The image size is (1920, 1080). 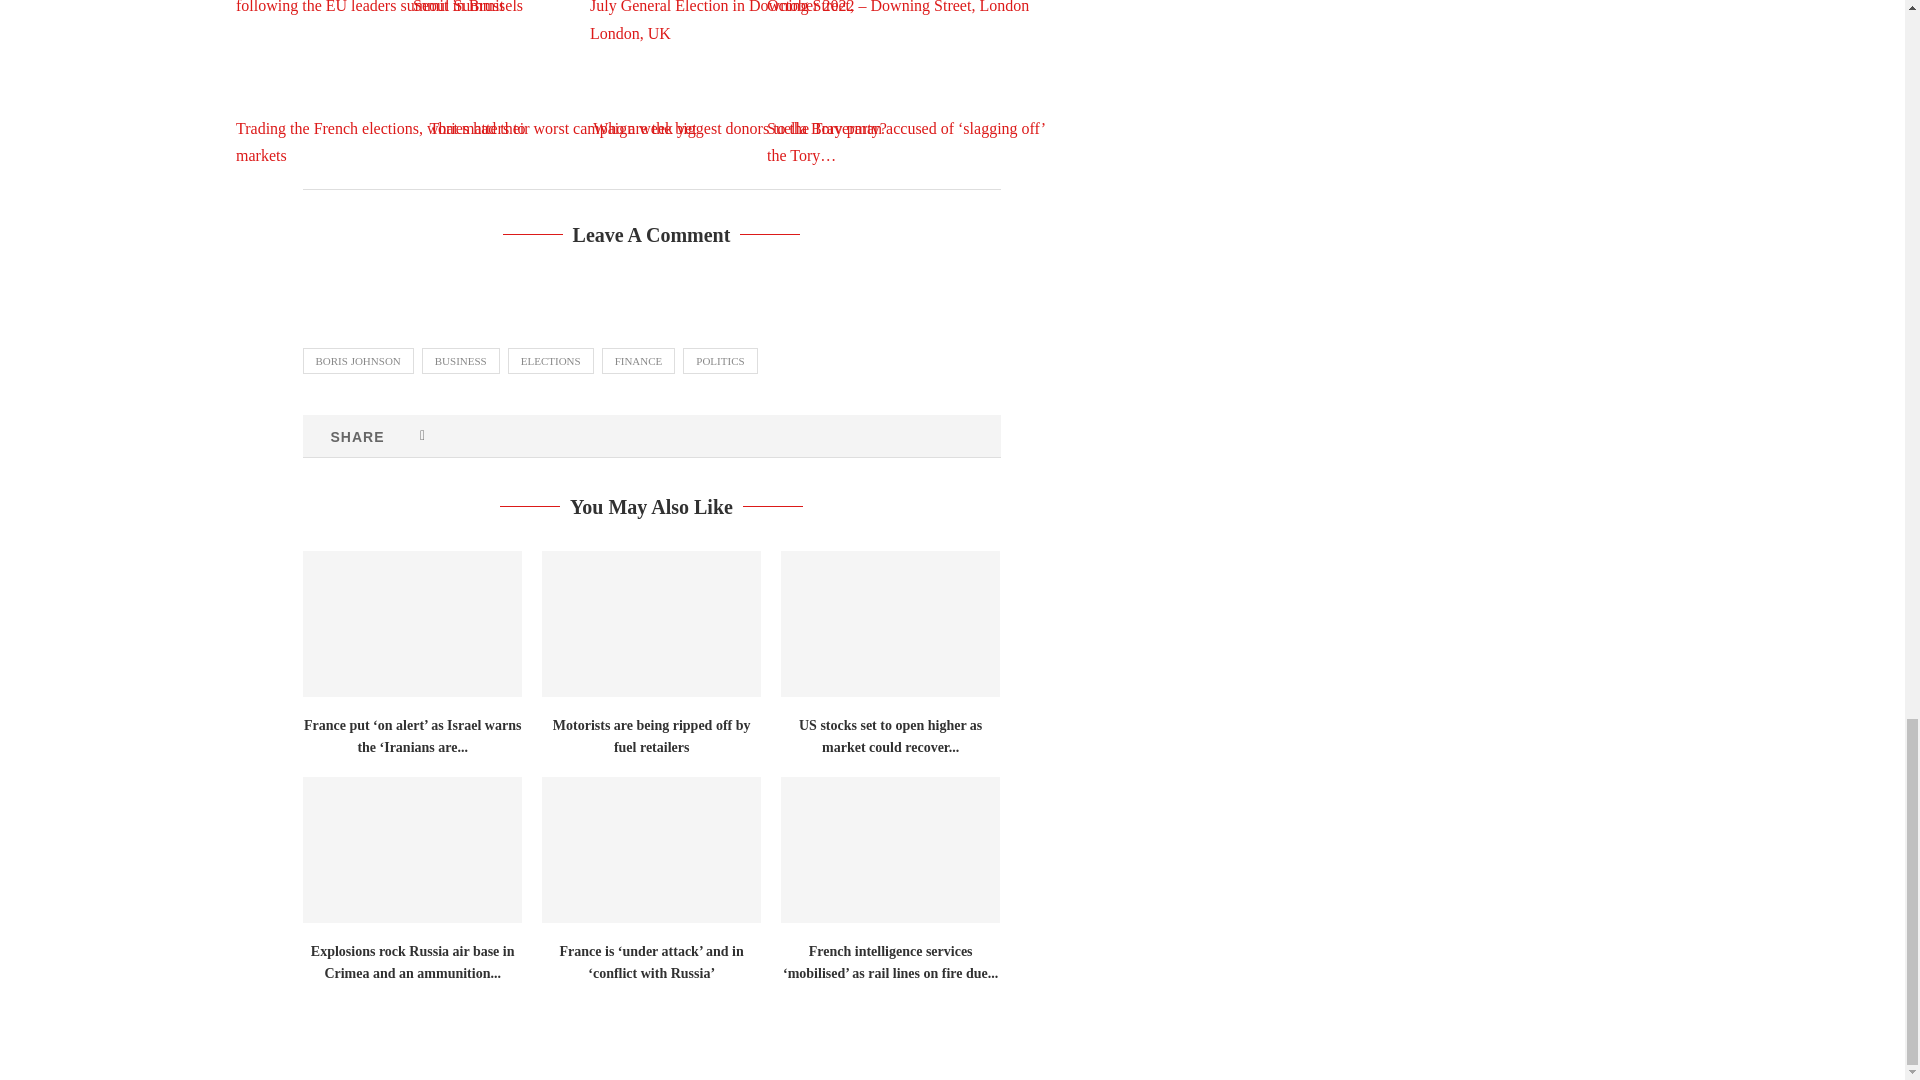 I want to click on Tories had their worst campaign week yet, so click(x=562, y=82).